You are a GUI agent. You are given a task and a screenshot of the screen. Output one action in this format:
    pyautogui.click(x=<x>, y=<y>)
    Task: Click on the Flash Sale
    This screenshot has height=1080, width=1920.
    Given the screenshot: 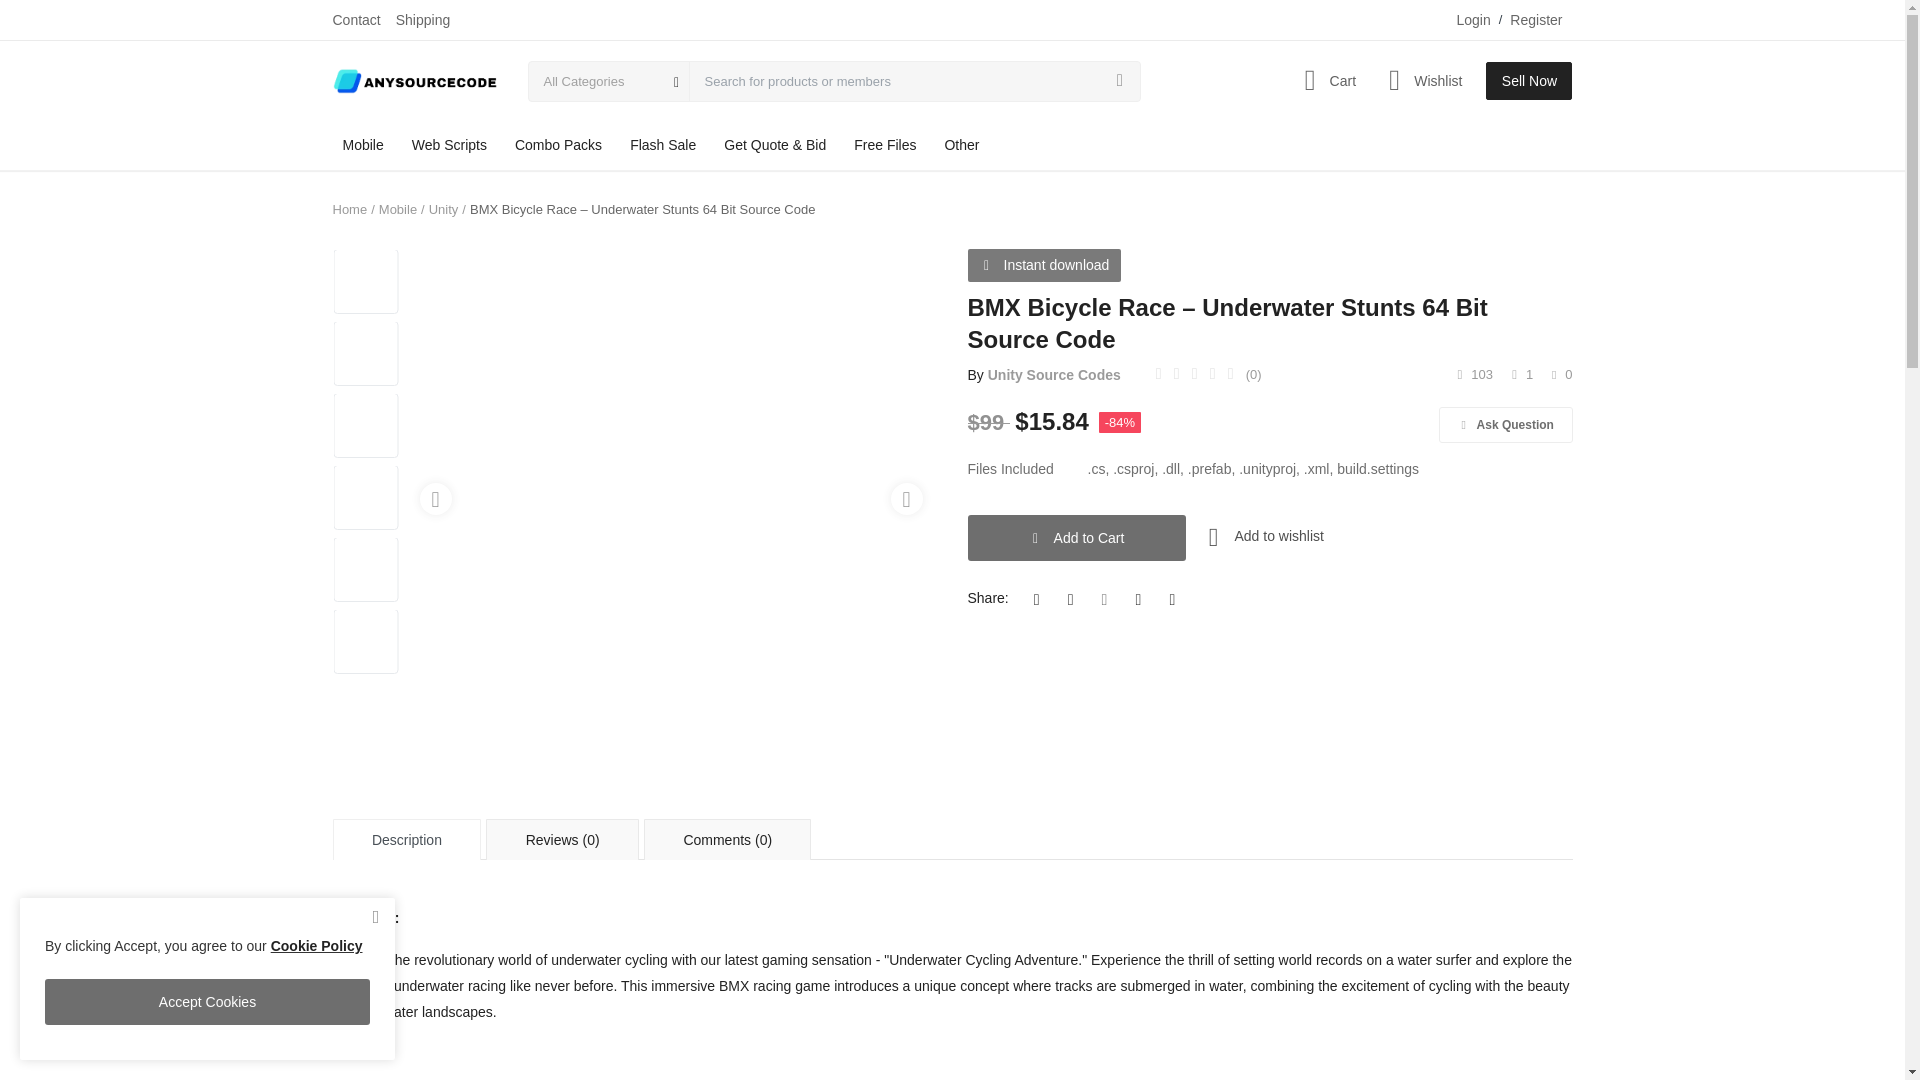 What is the action you would take?
    pyautogui.click(x=663, y=144)
    